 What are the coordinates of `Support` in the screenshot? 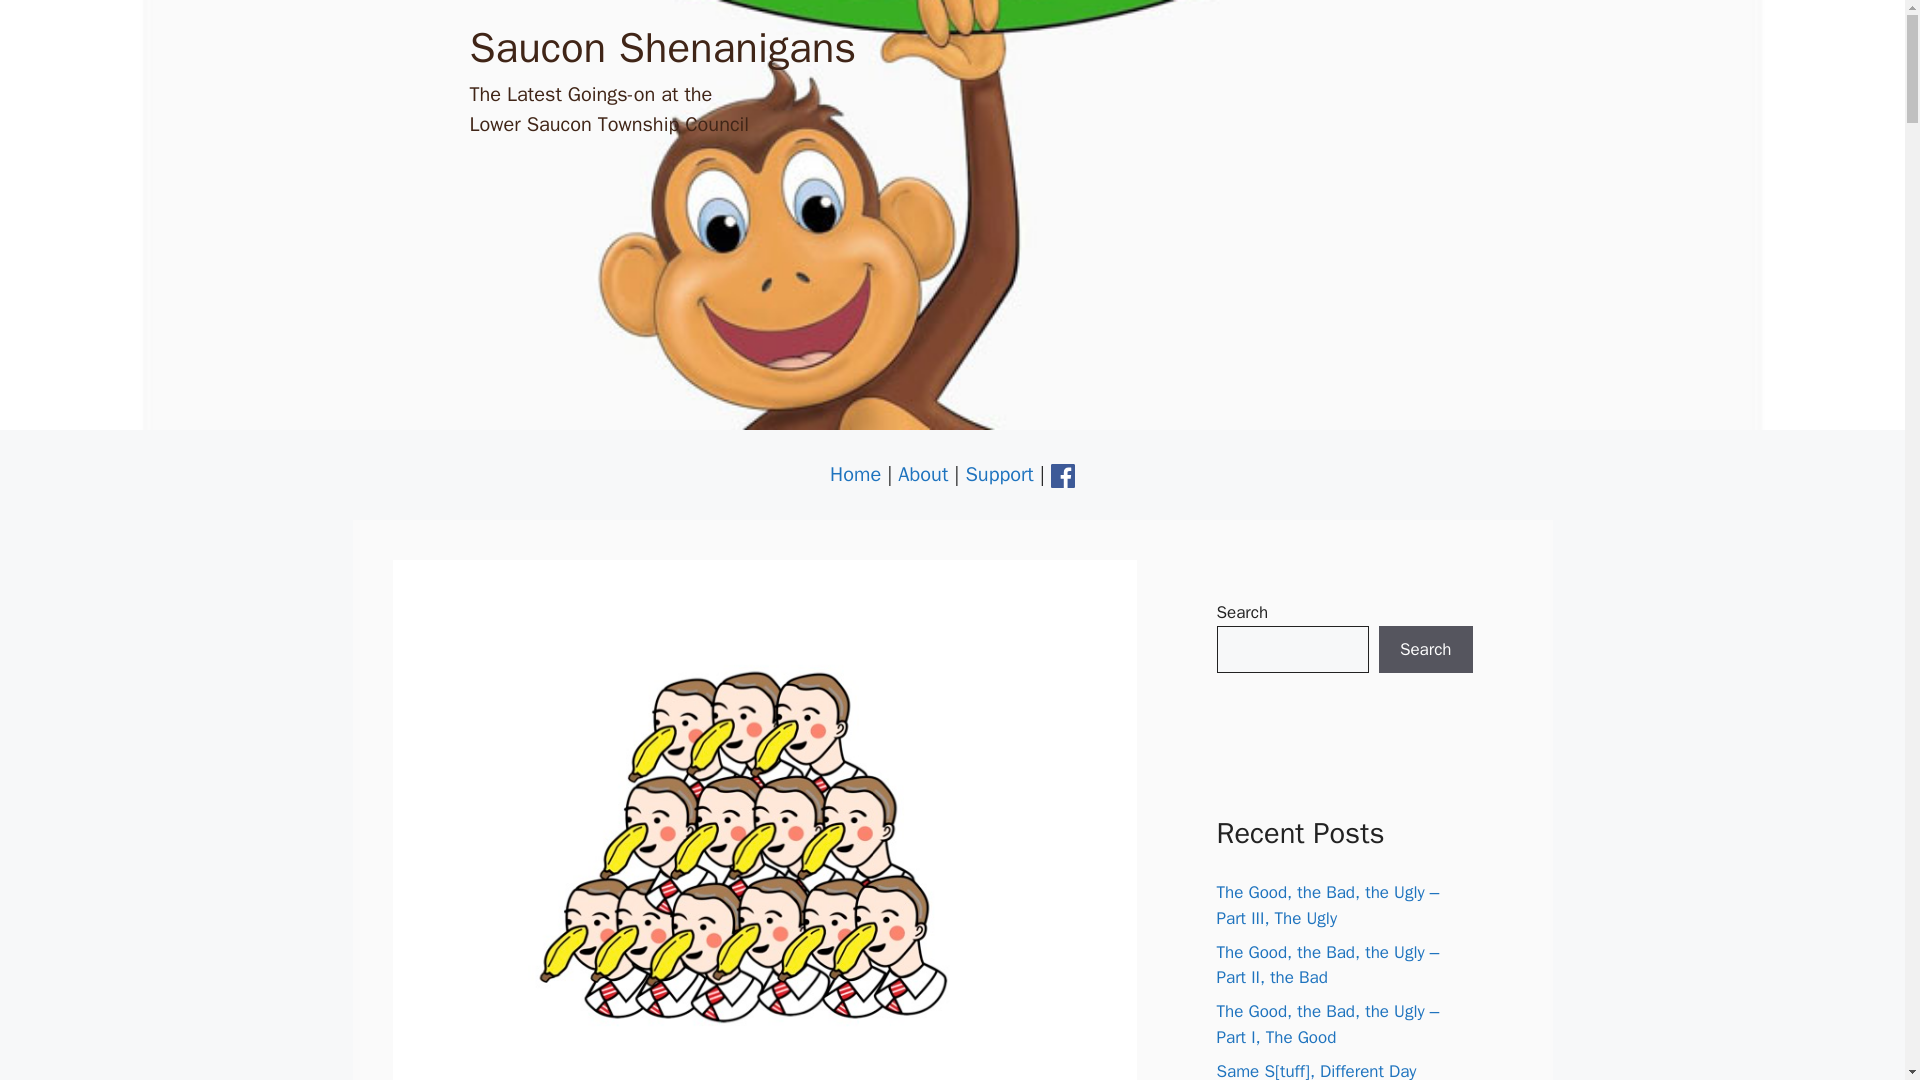 It's located at (998, 474).